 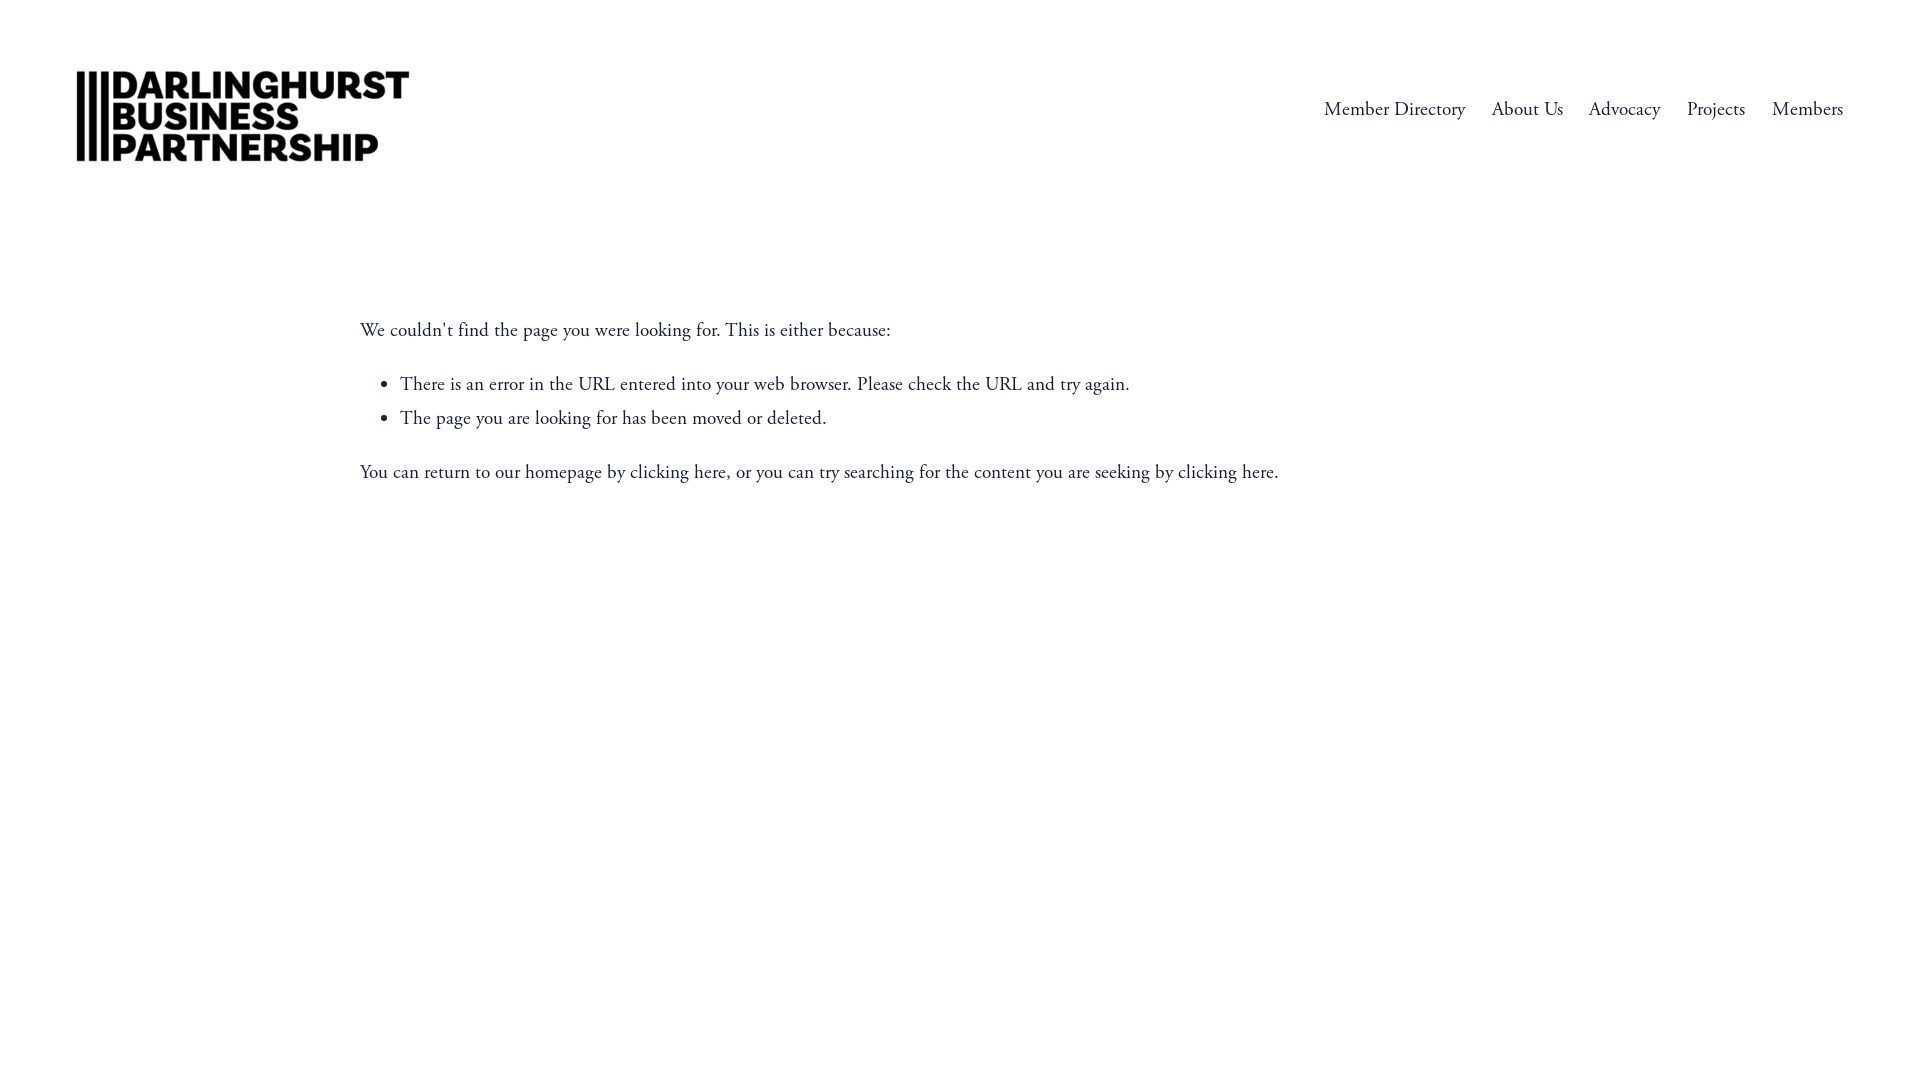 What do you see at coordinates (1226, 472) in the screenshot?
I see `clicking here` at bounding box center [1226, 472].